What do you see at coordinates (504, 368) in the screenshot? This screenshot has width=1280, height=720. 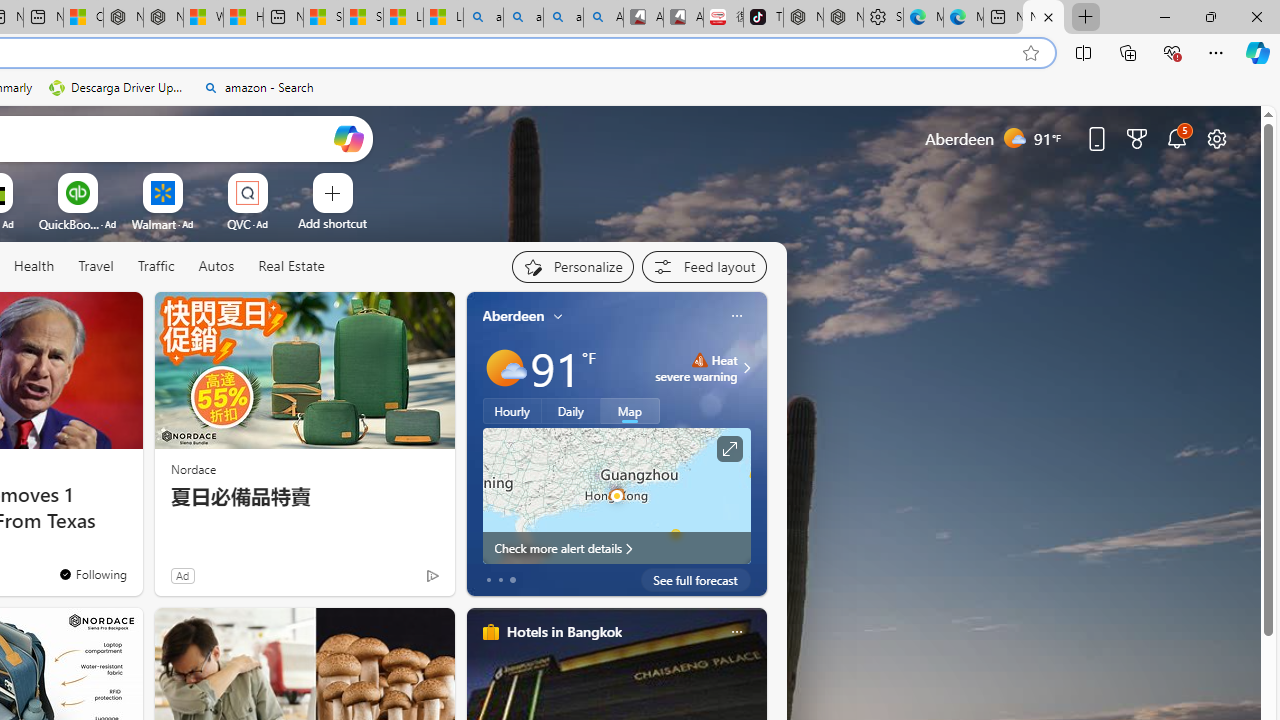 I see `Mostly sunny` at bounding box center [504, 368].